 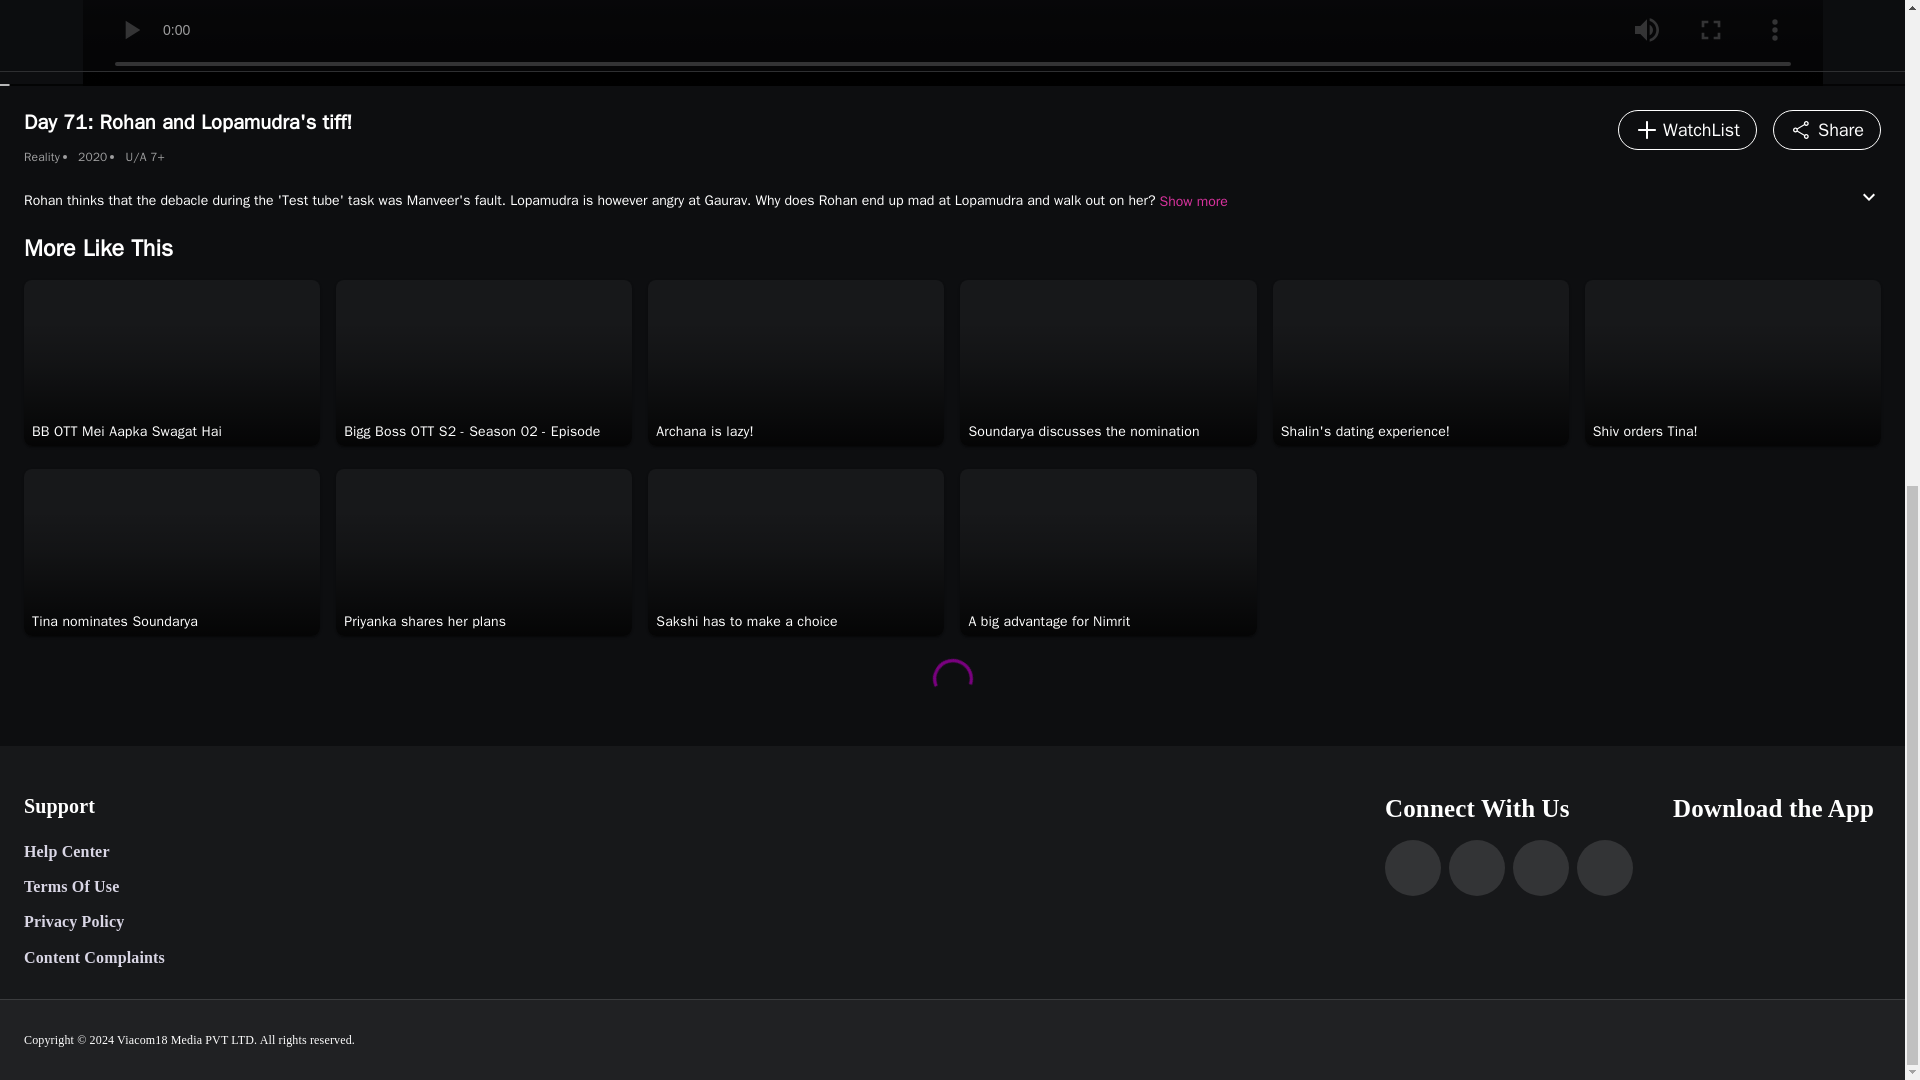 I want to click on WatchList, so click(x=1687, y=130).